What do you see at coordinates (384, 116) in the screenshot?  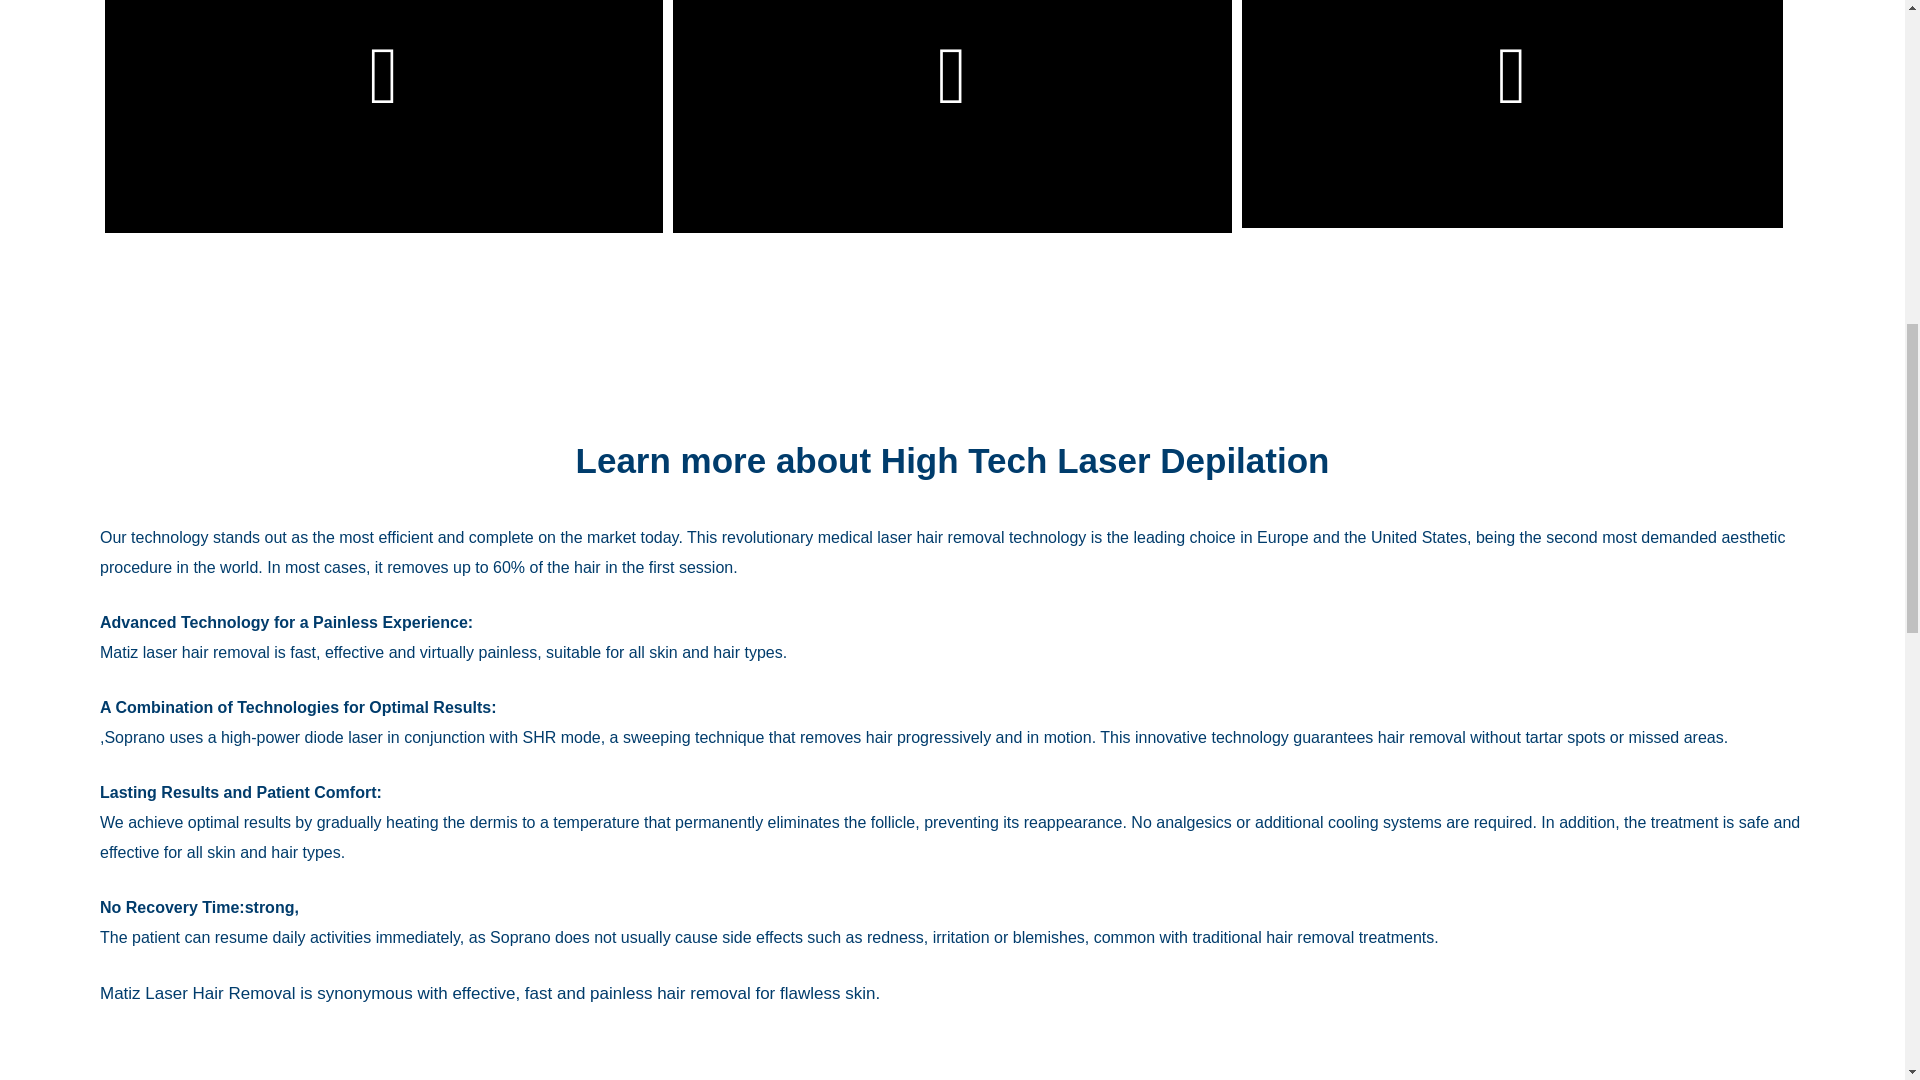 I see `youtube Video Player` at bounding box center [384, 116].